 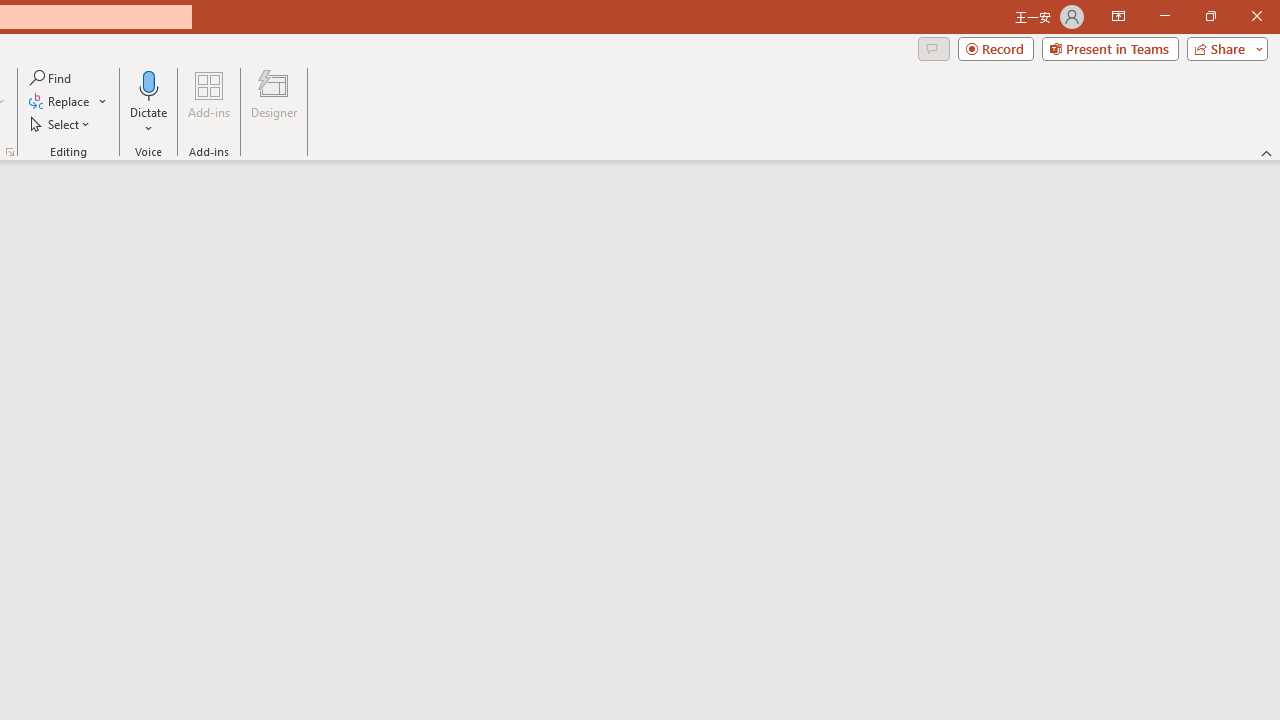 What do you see at coordinates (149, 84) in the screenshot?
I see `Dictate` at bounding box center [149, 84].